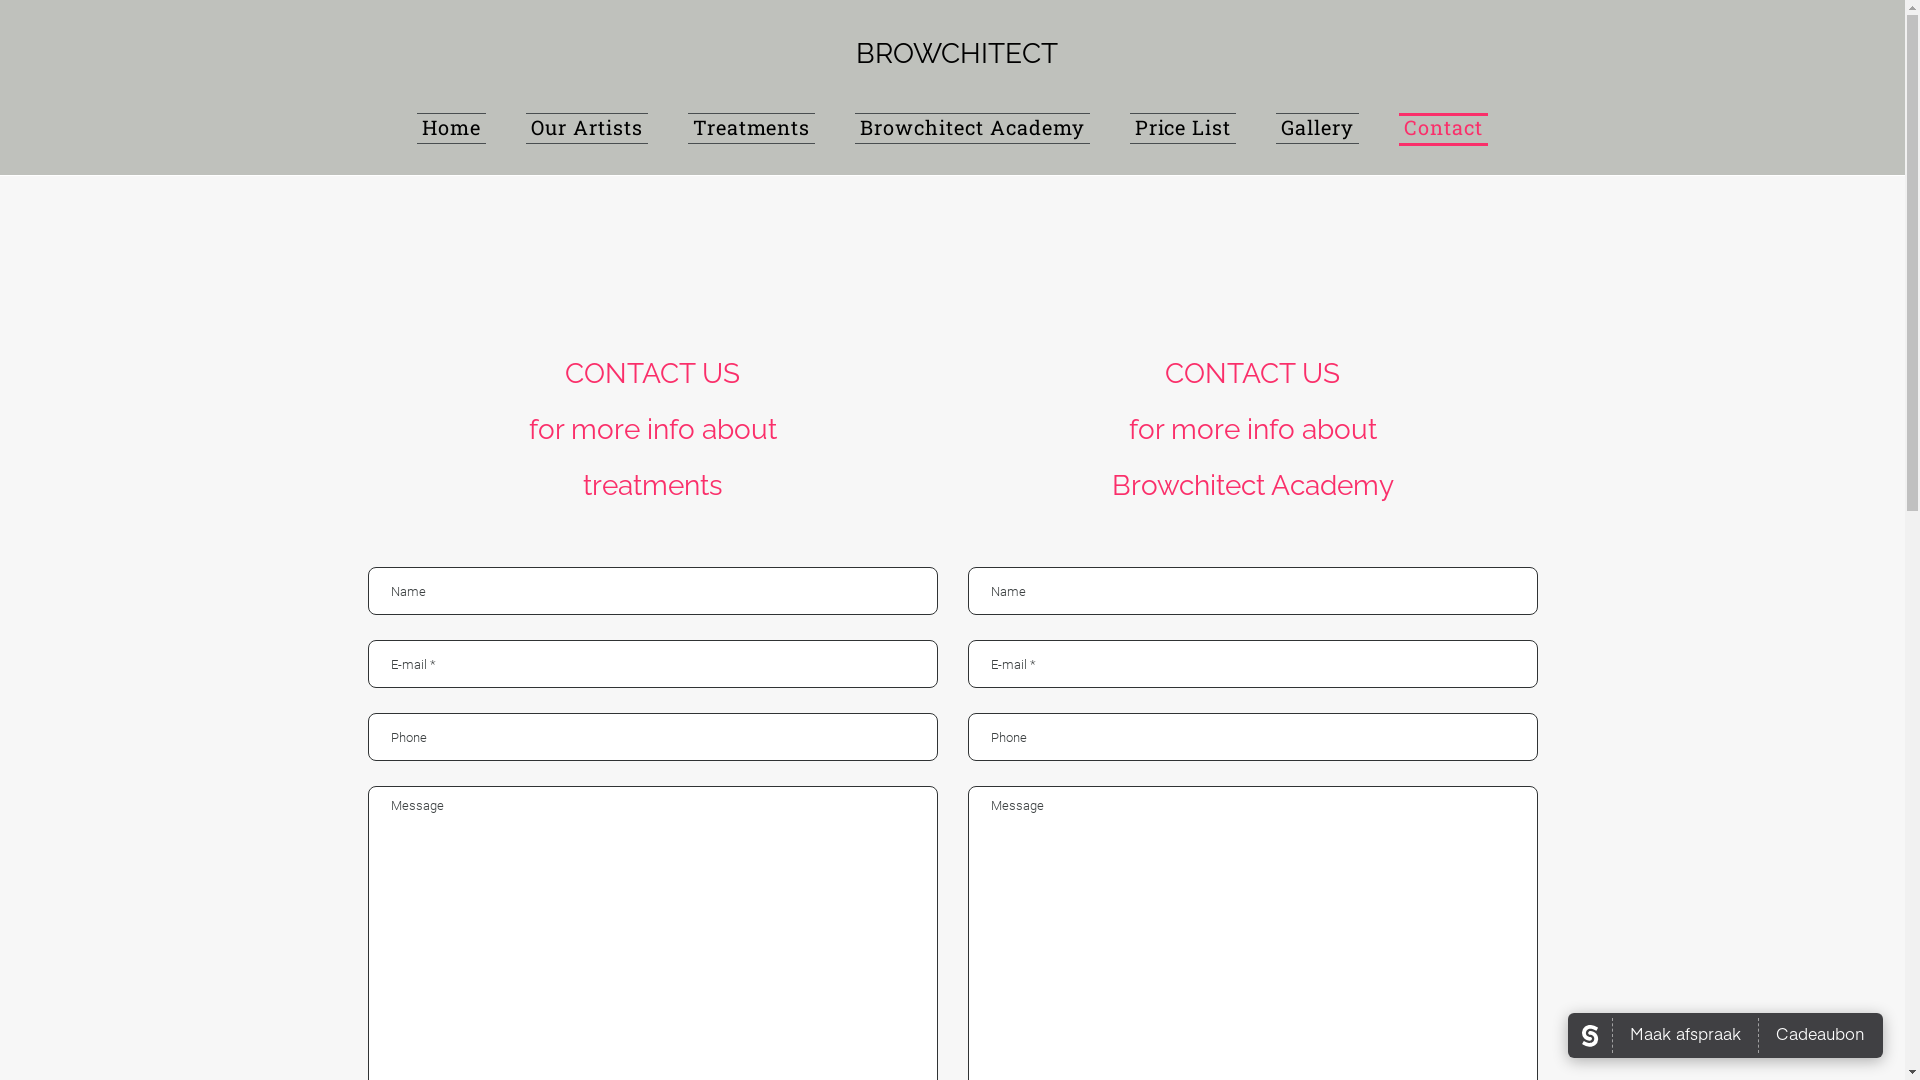 This screenshot has width=1920, height=1080. Describe the element at coordinates (1184, 128) in the screenshot. I see `Price List` at that location.